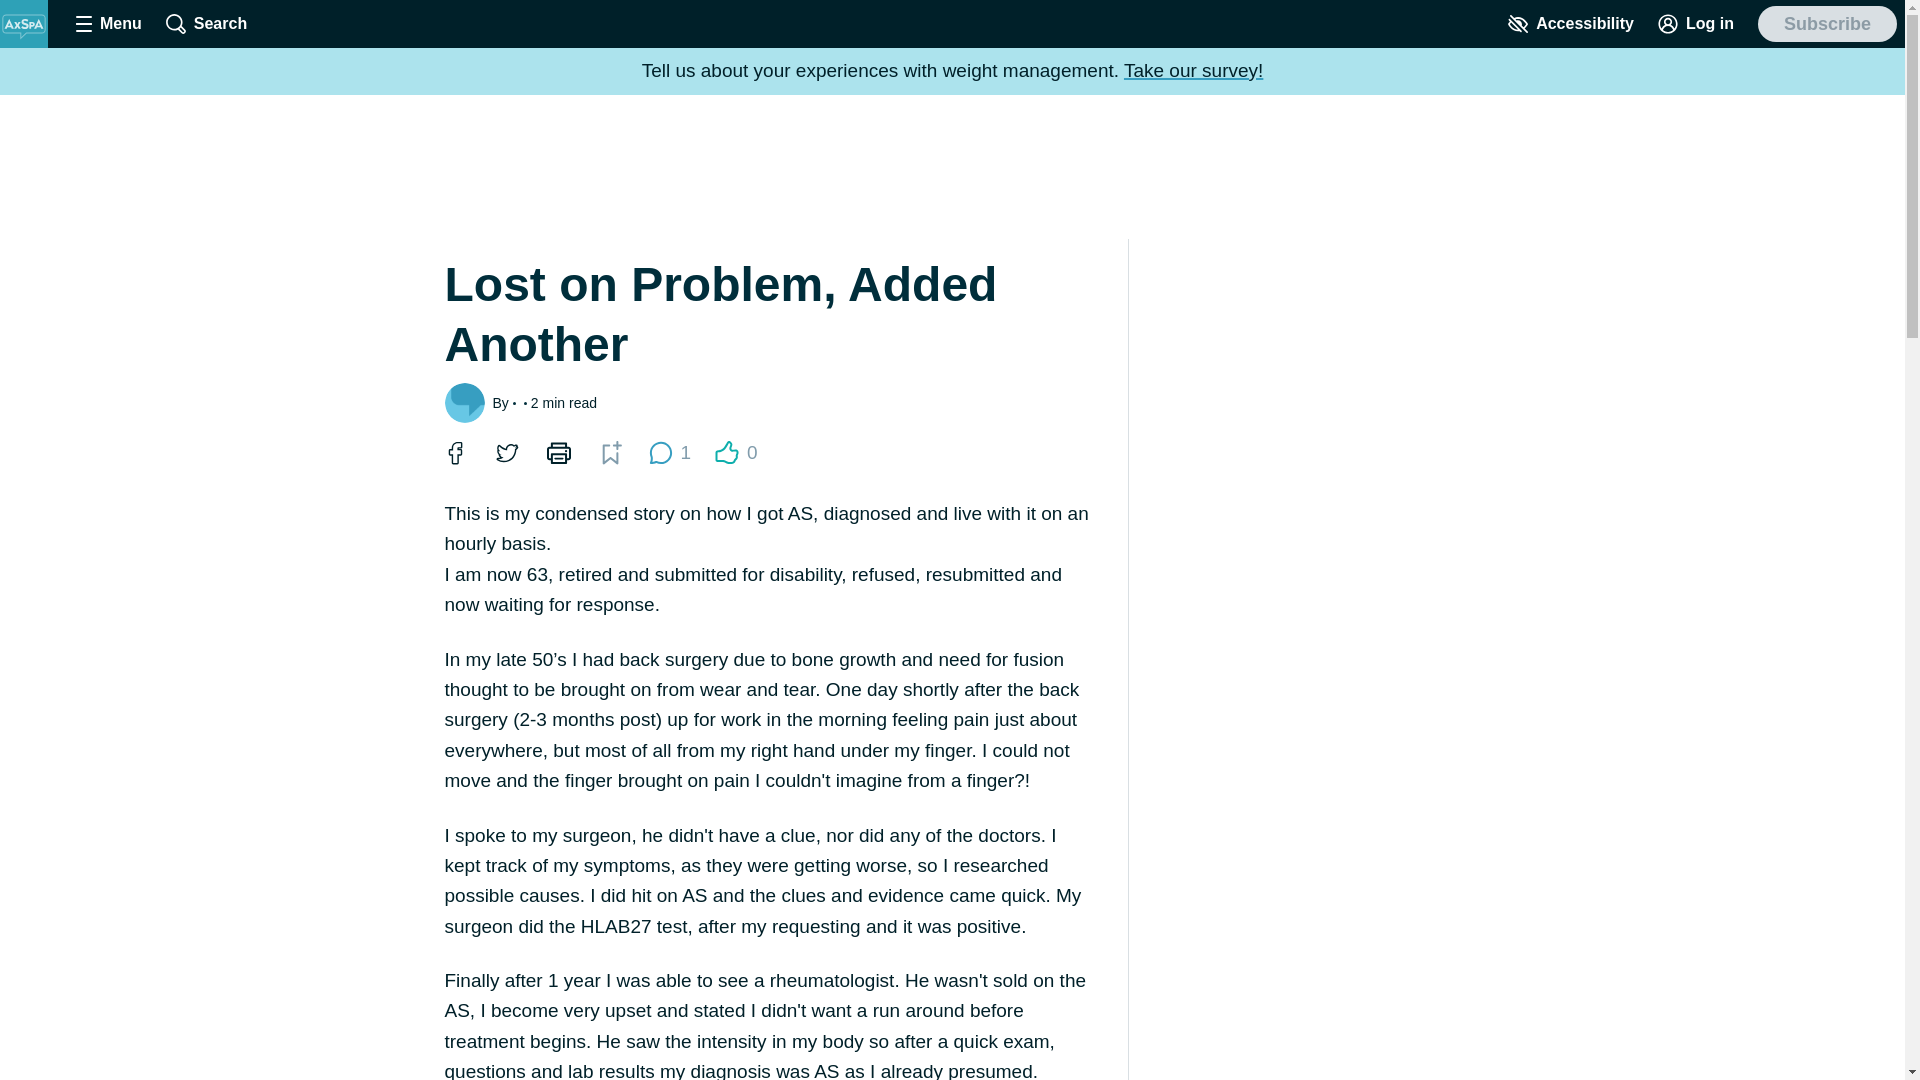  I want to click on Reactions, so click(206, 24).